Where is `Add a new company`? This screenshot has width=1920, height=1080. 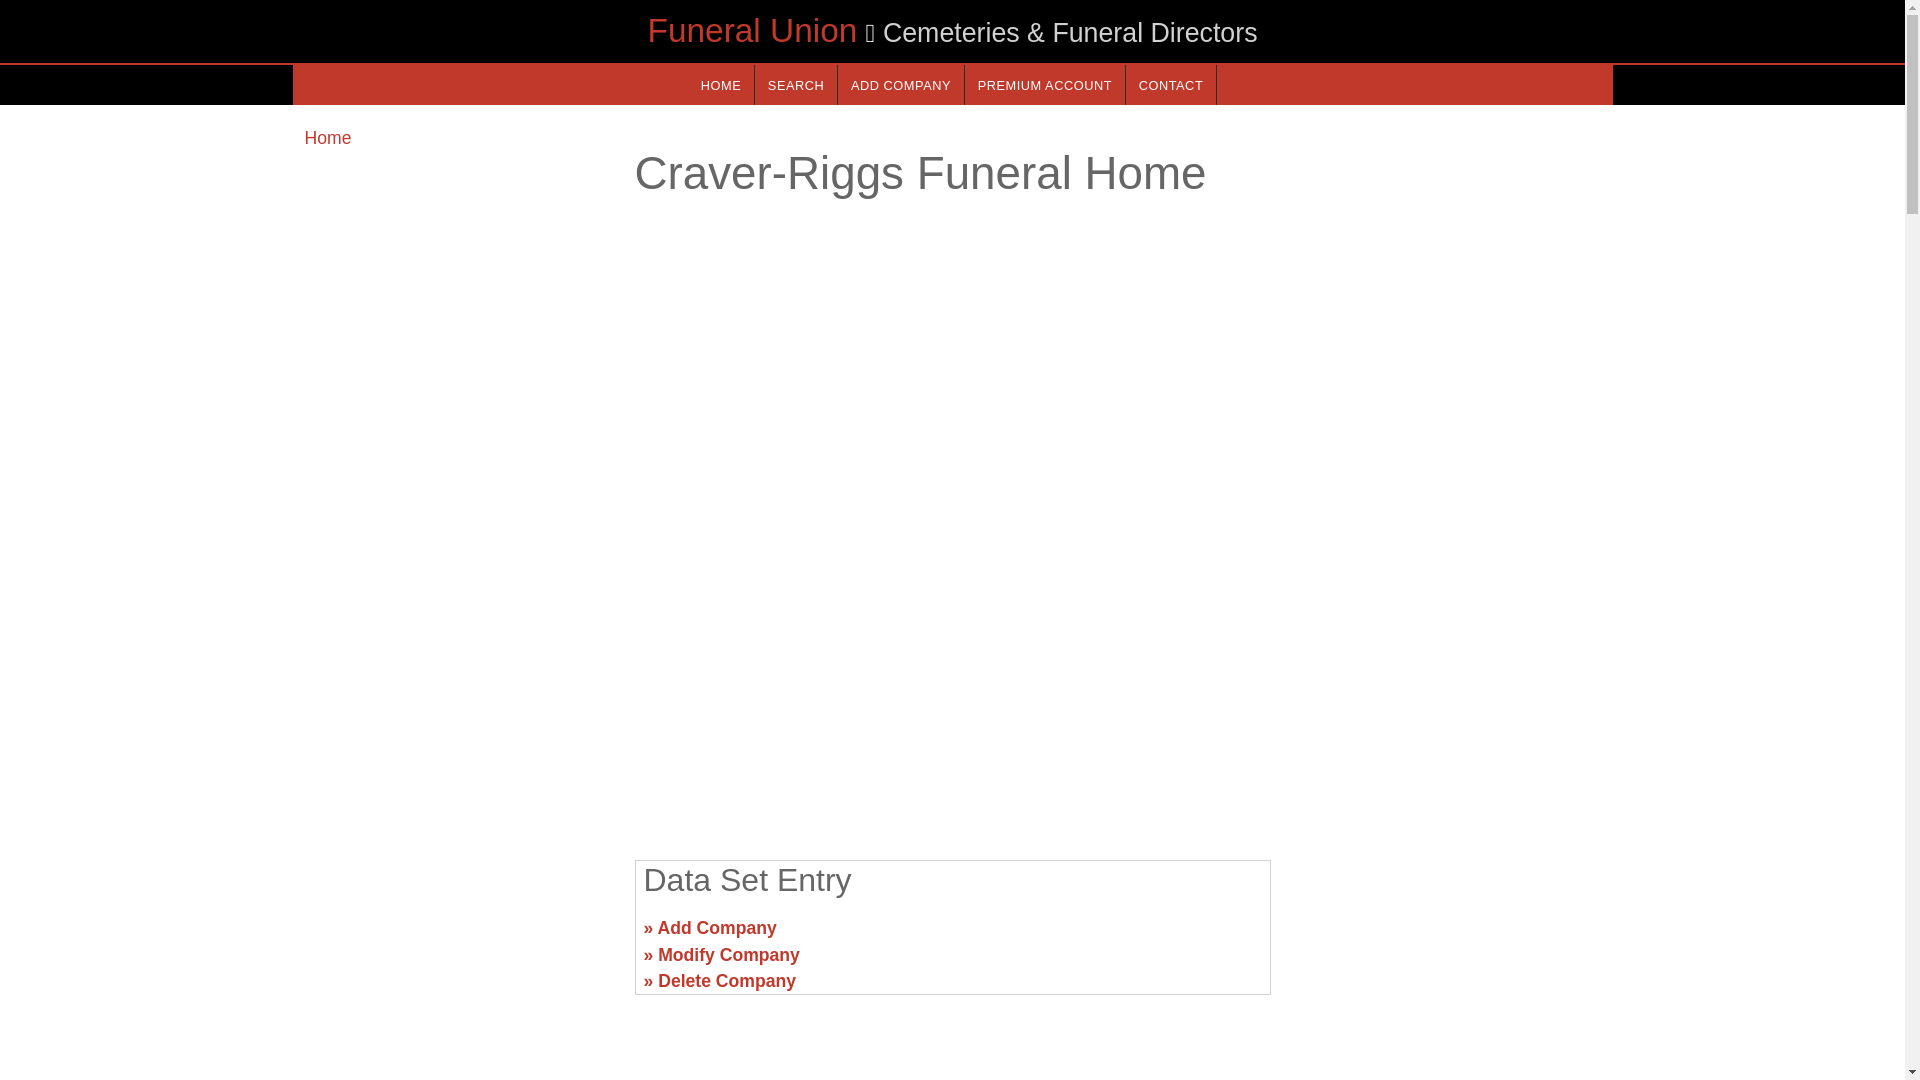
Add a new company is located at coordinates (900, 84).